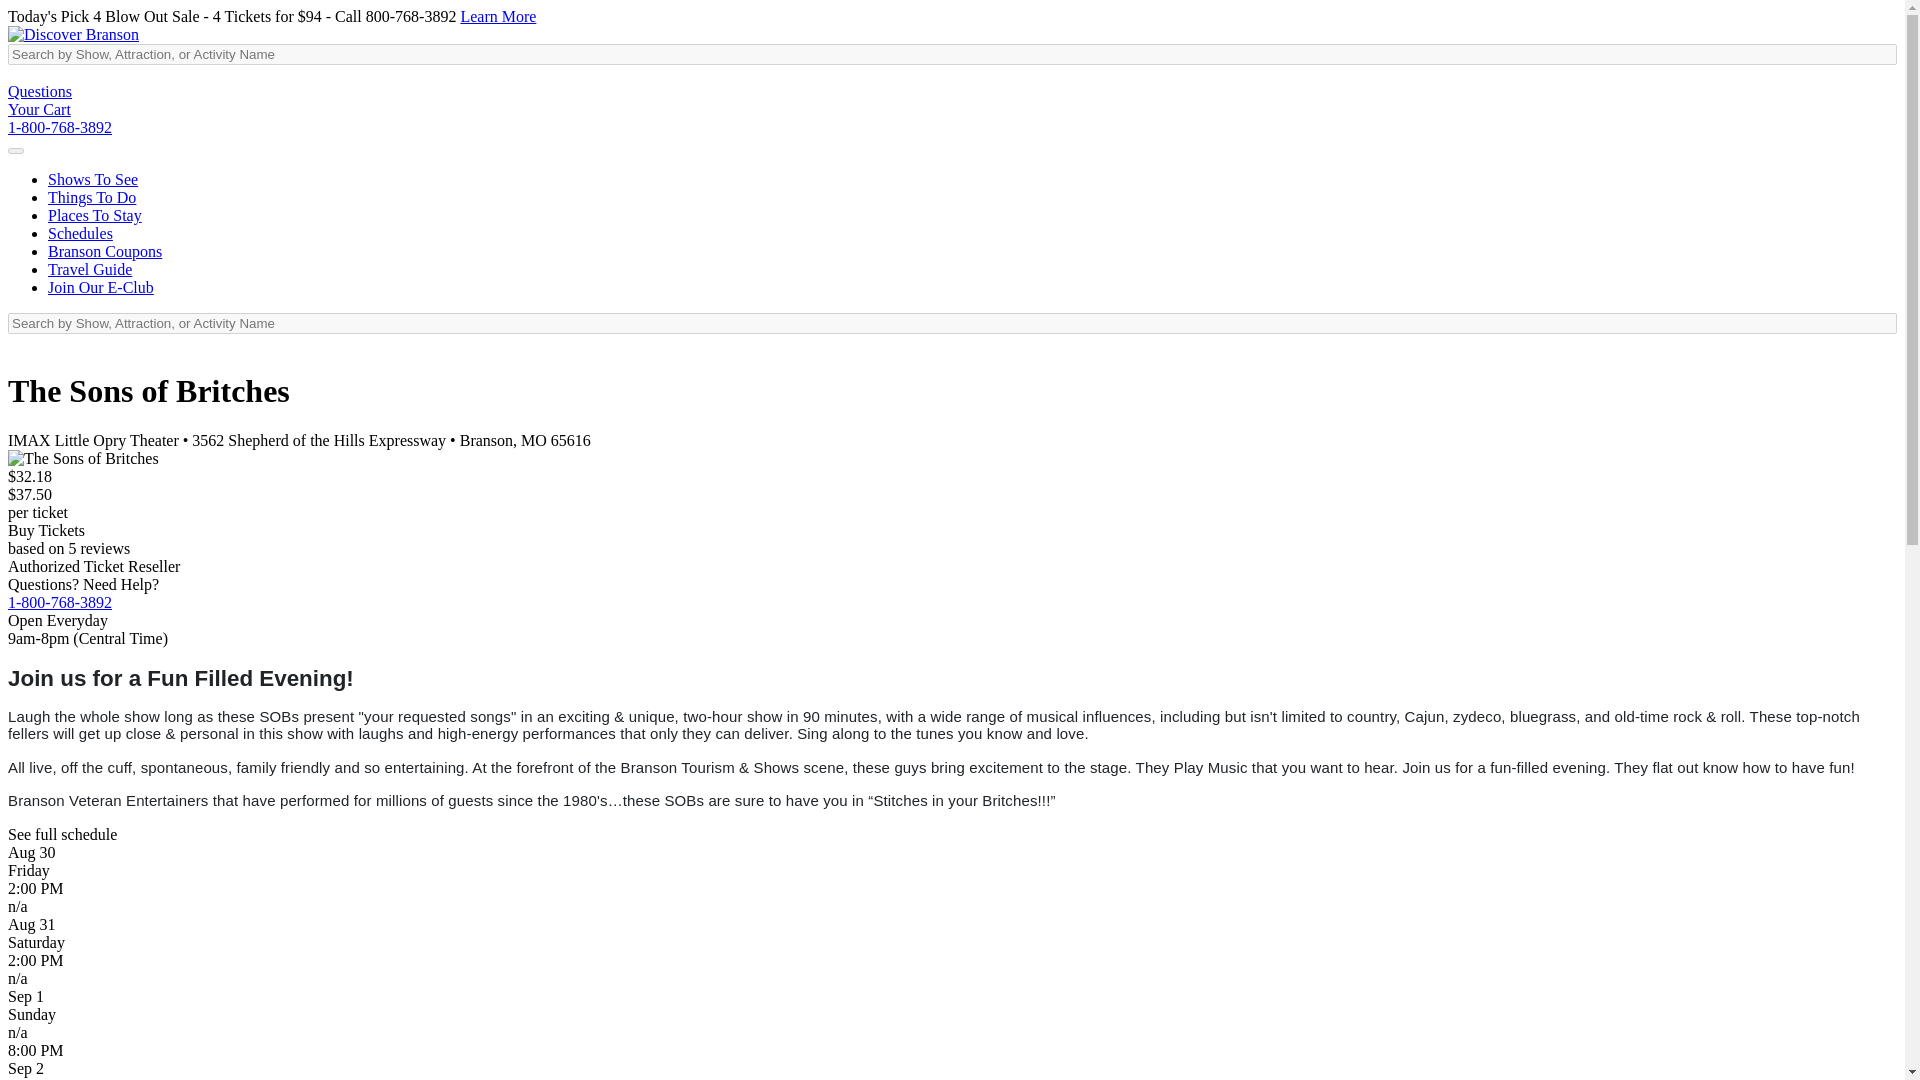 The width and height of the screenshot is (1920, 1080). Describe the element at coordinates (104, 252) in the screenshot. I see `Get Branson, Missouri Coupons` at that location.